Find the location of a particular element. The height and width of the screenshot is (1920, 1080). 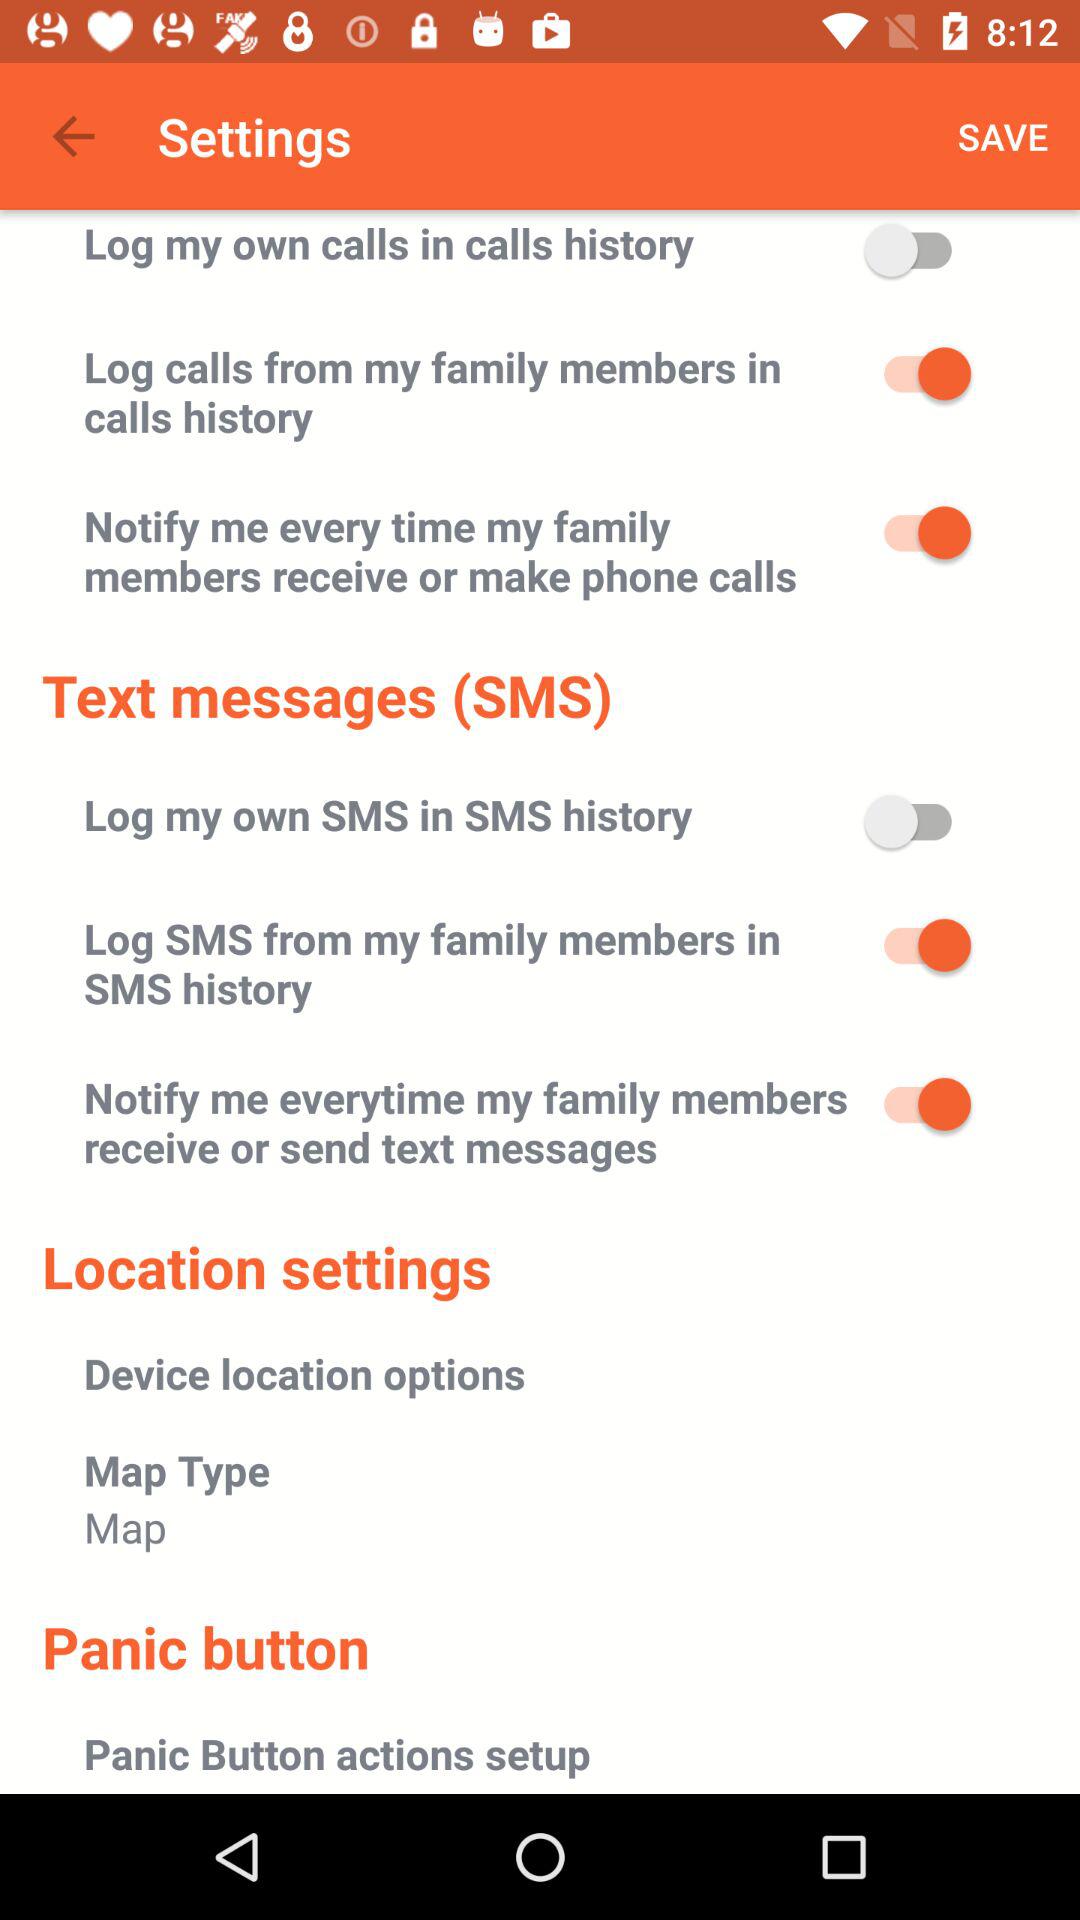

launch the map type icon is located at coordinates (177, 1470).